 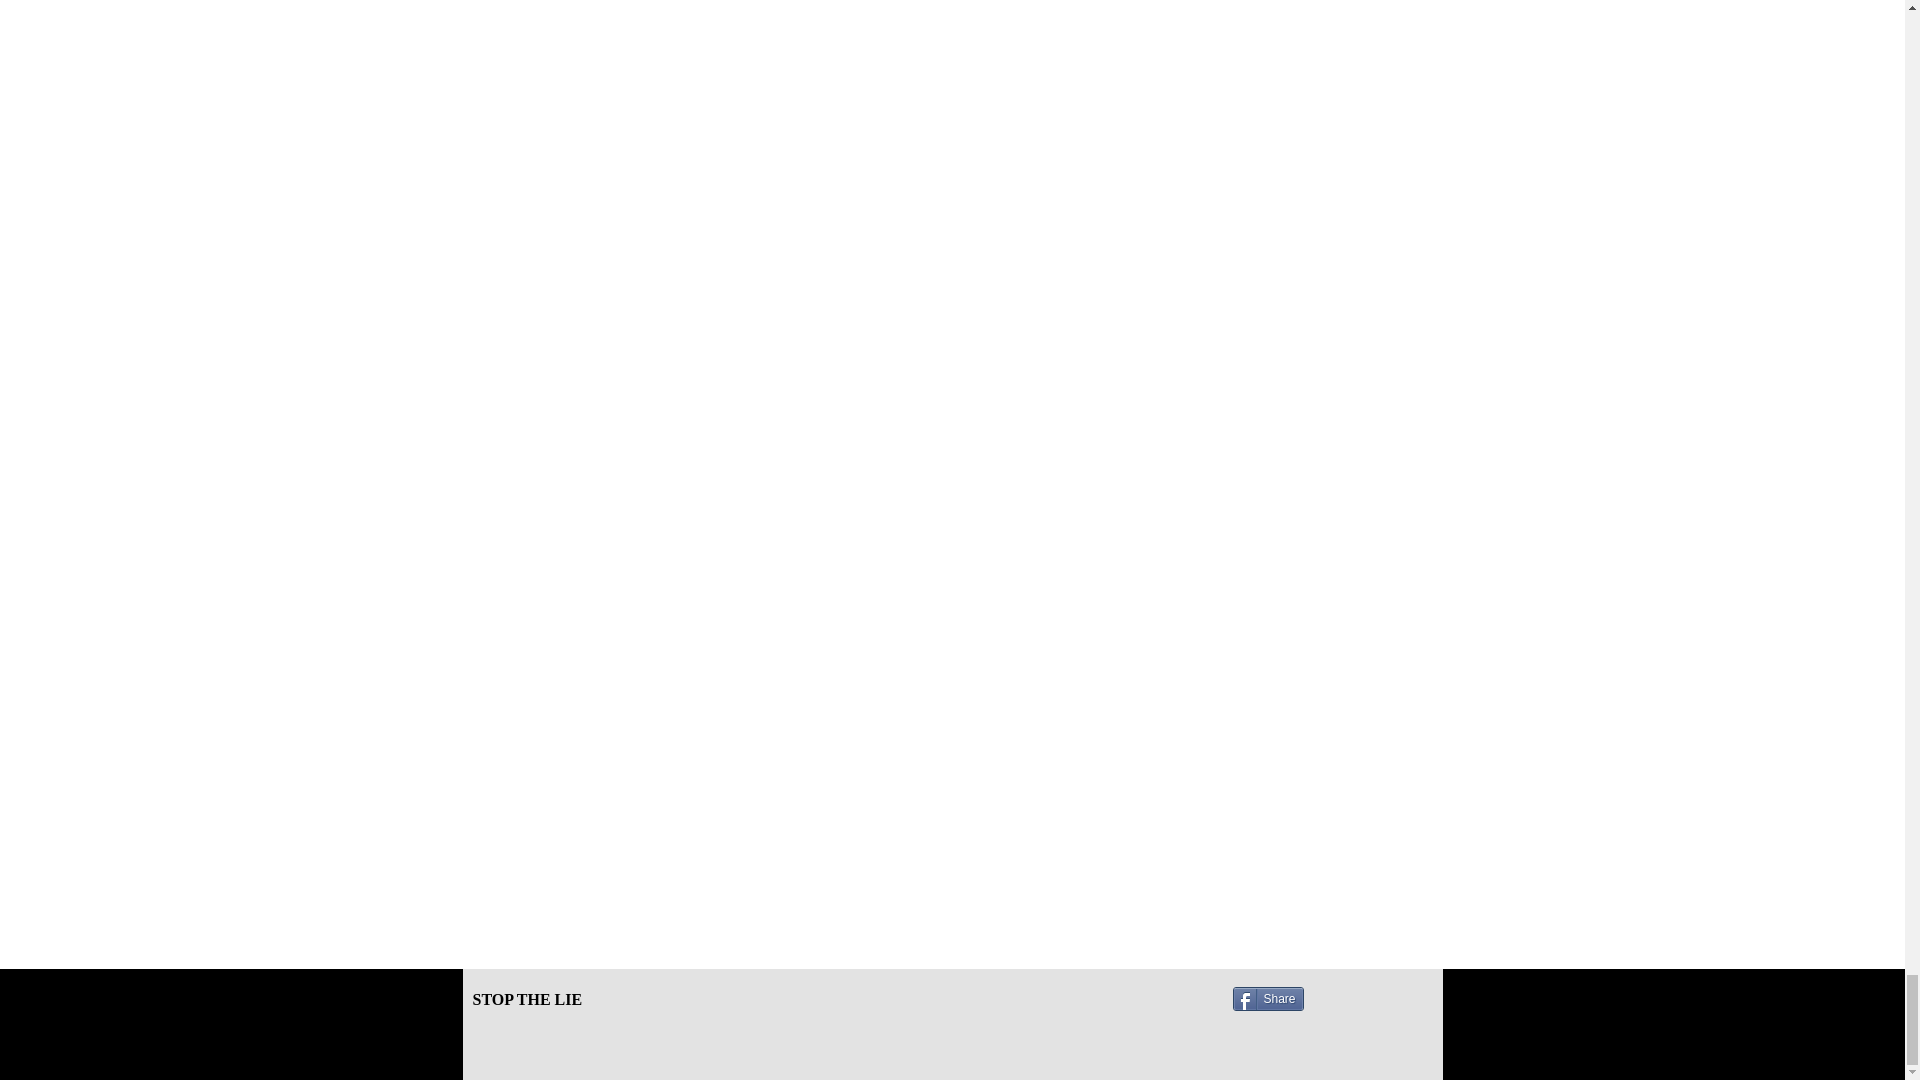 What do you see at coordinates (1268, 998) in the screenshot?
I see `Share` at bounding box center [1268, 998].